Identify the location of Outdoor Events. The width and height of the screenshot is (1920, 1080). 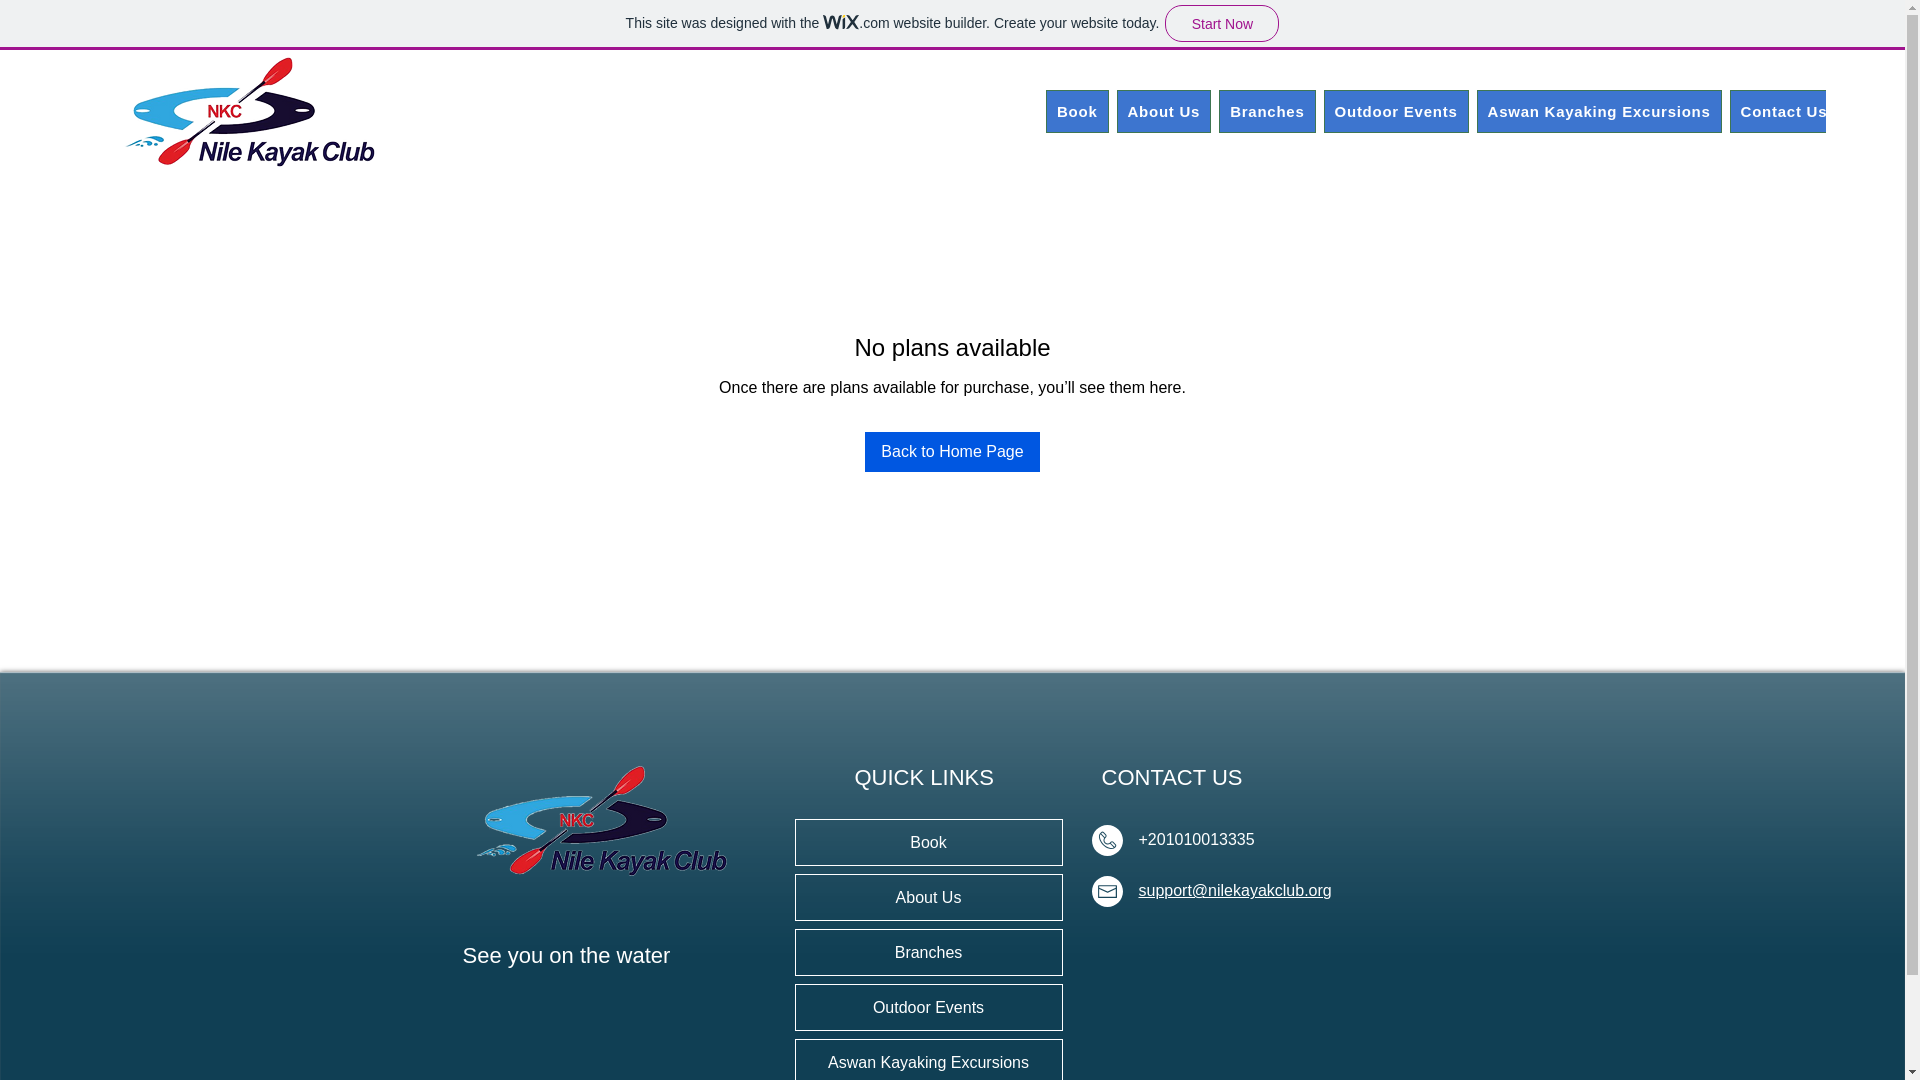
(928, 1007).